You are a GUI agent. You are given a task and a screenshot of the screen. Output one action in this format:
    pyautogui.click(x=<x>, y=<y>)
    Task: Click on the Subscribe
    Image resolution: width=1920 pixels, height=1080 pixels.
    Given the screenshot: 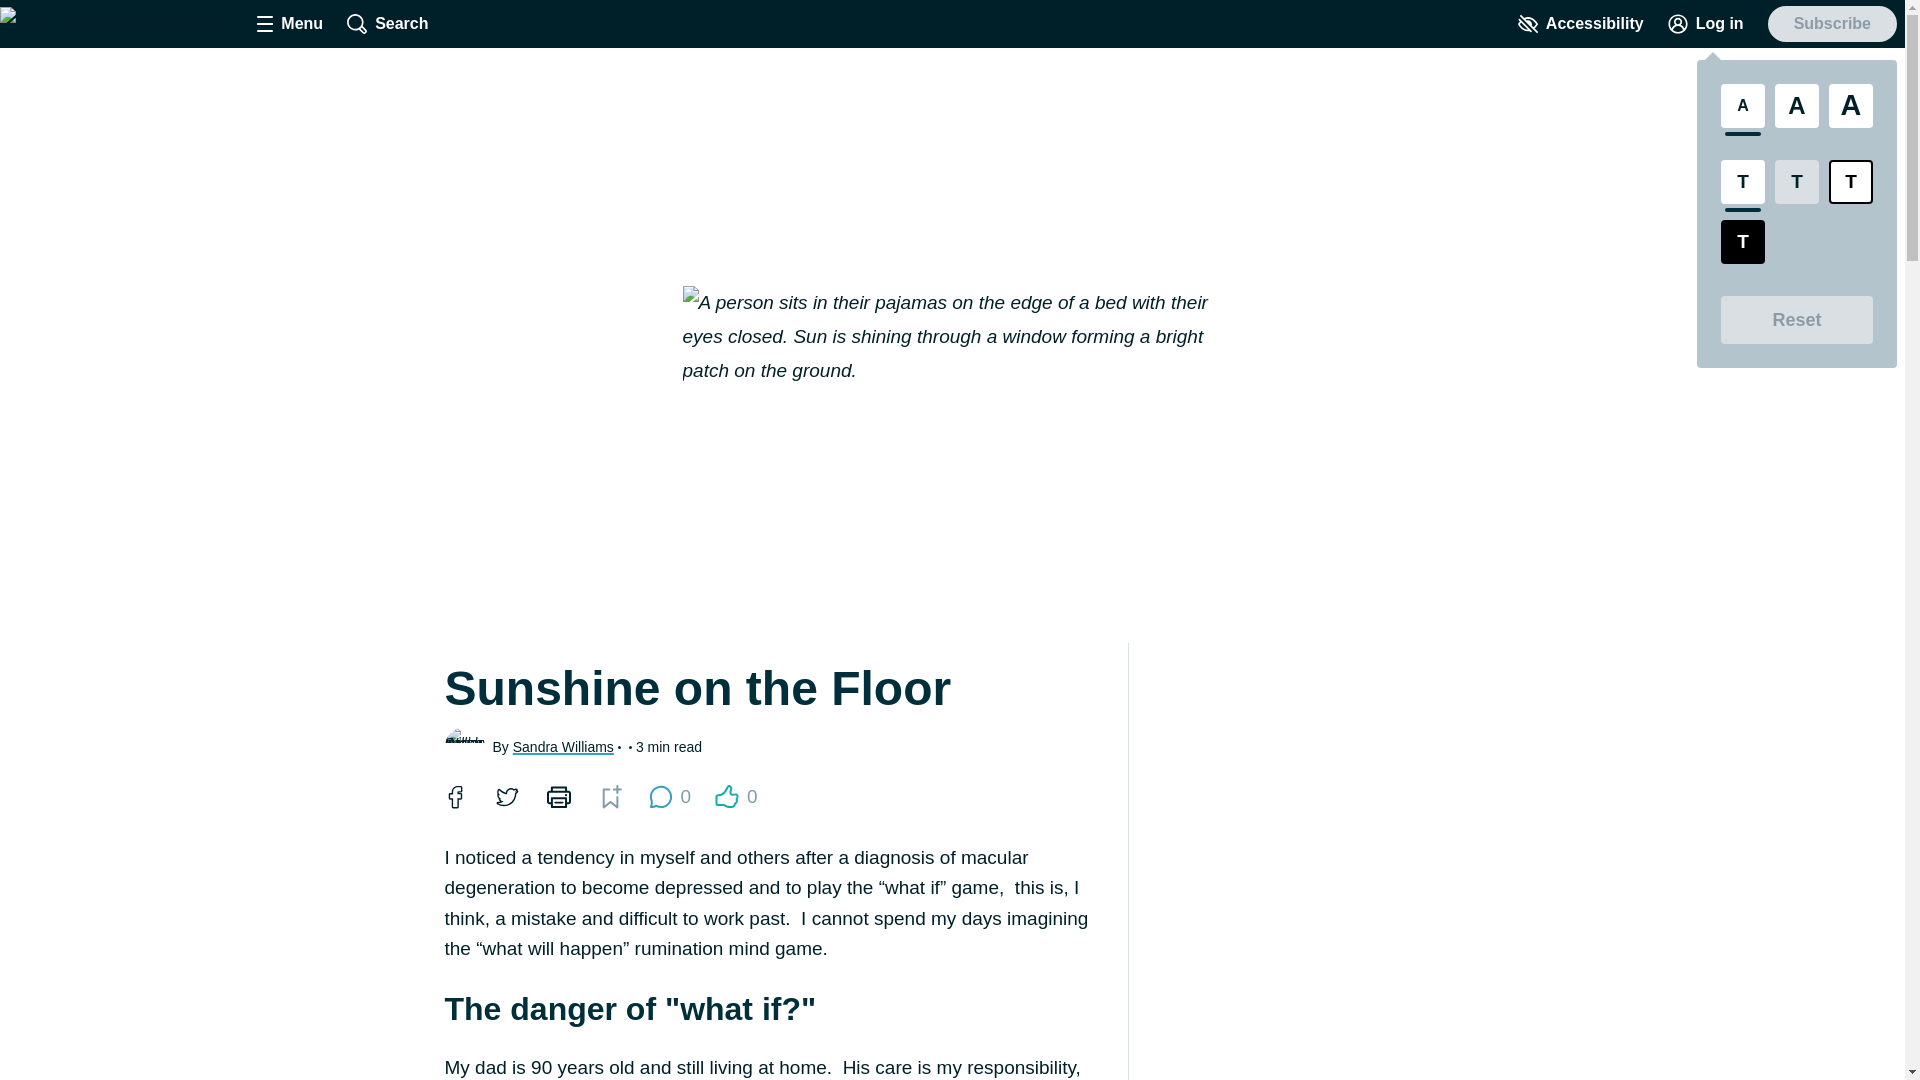 What is the action you would take?
    pyautogui.click(x=1832, y=24)
    